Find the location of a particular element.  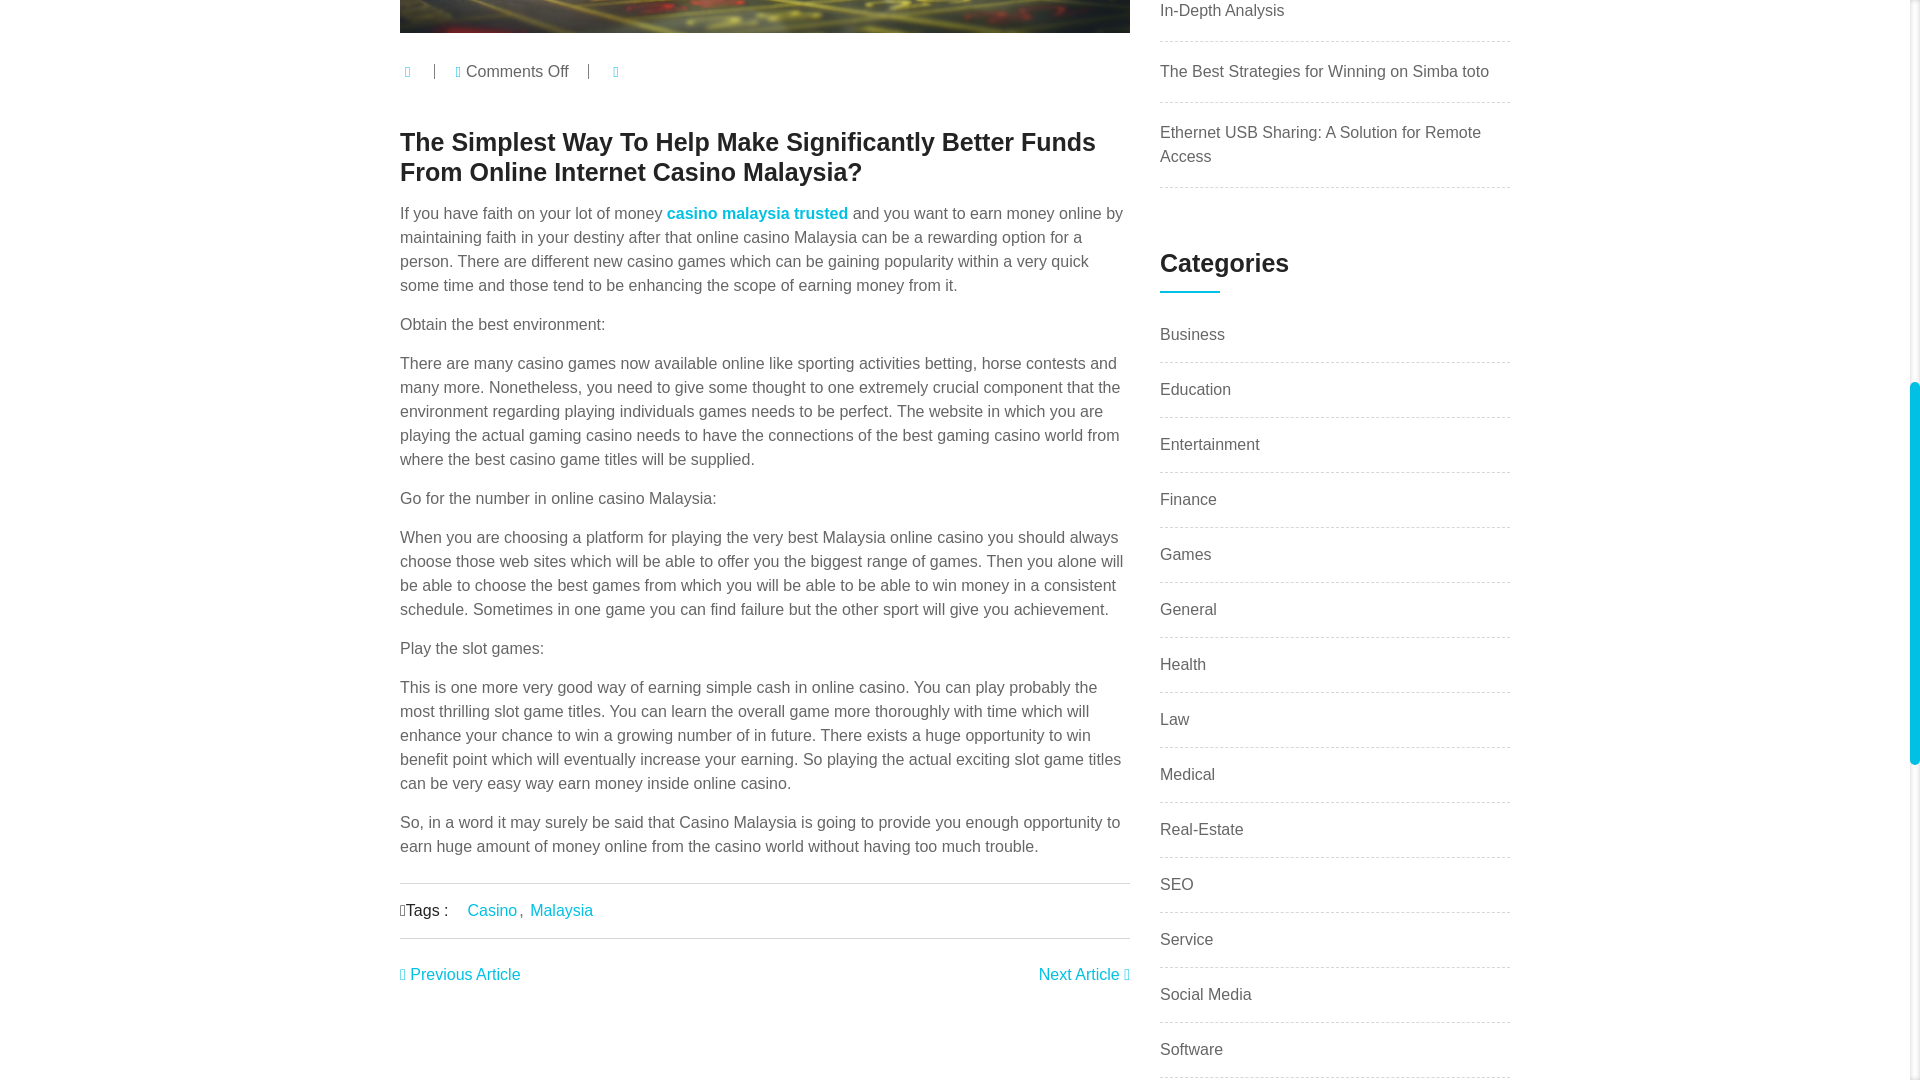

The Best Strategies for Winning on Simba toto is located at coordinates (1324, 70).